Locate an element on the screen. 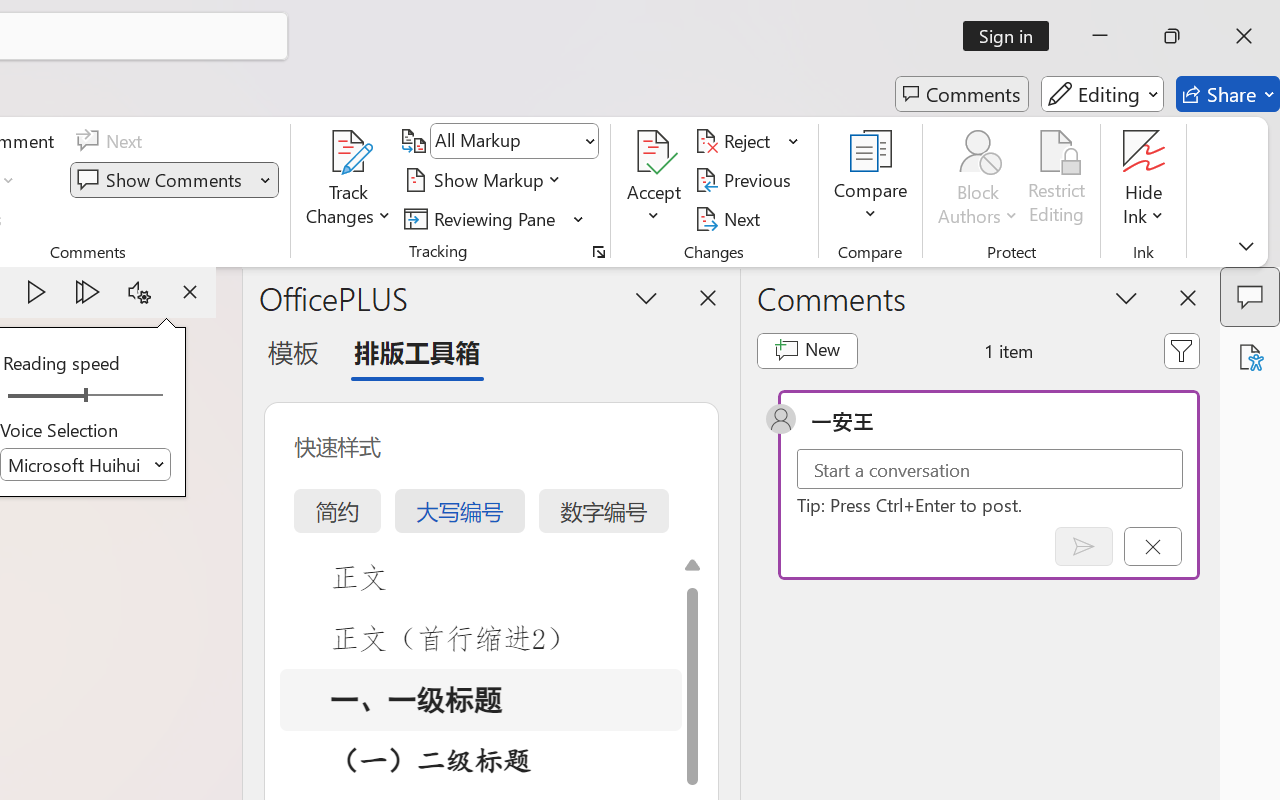  Post comment (Ctrl + Enter) is located at coordinates (1084, 546).